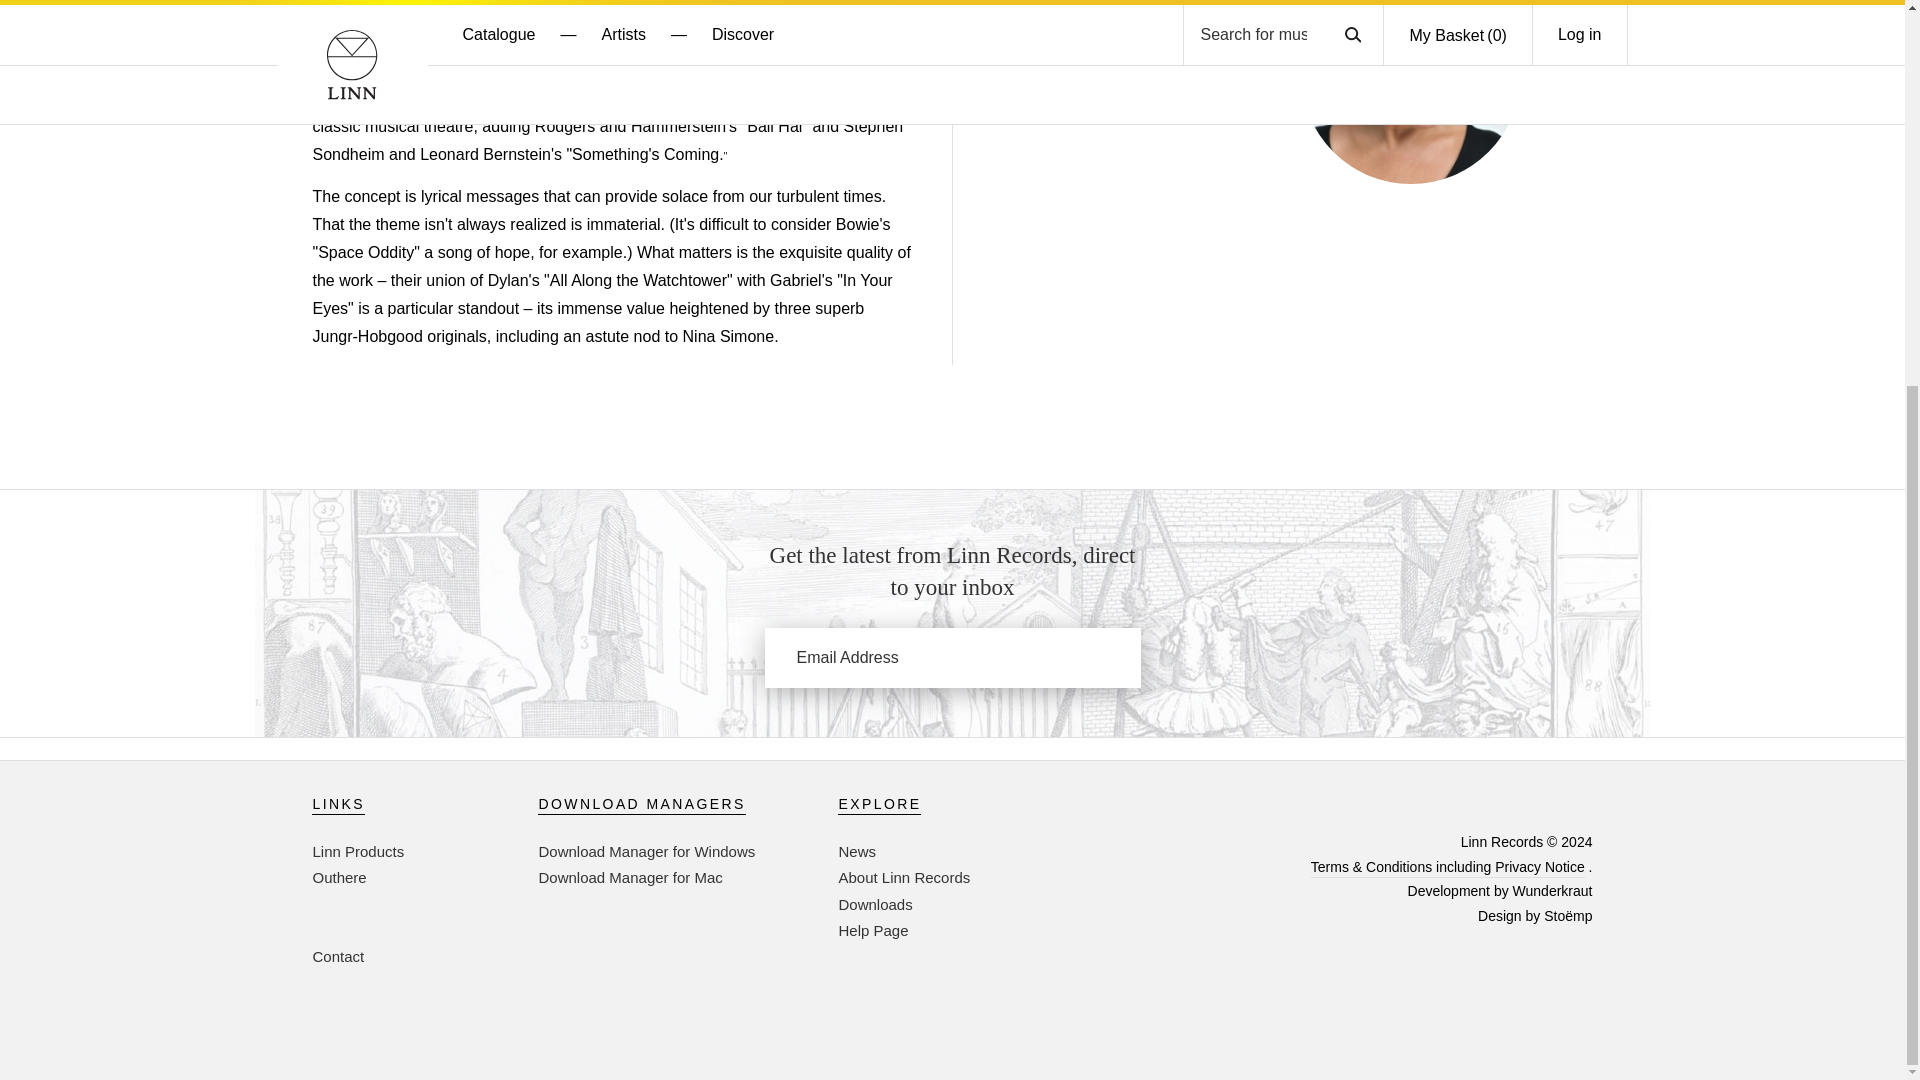 Image resolution: width=1920 pixels, height=1080 pixels. What do you see at coordinates (903, 877) in the screenshot?
I see `Get to Know us Better` at bounding box center [903, 877].